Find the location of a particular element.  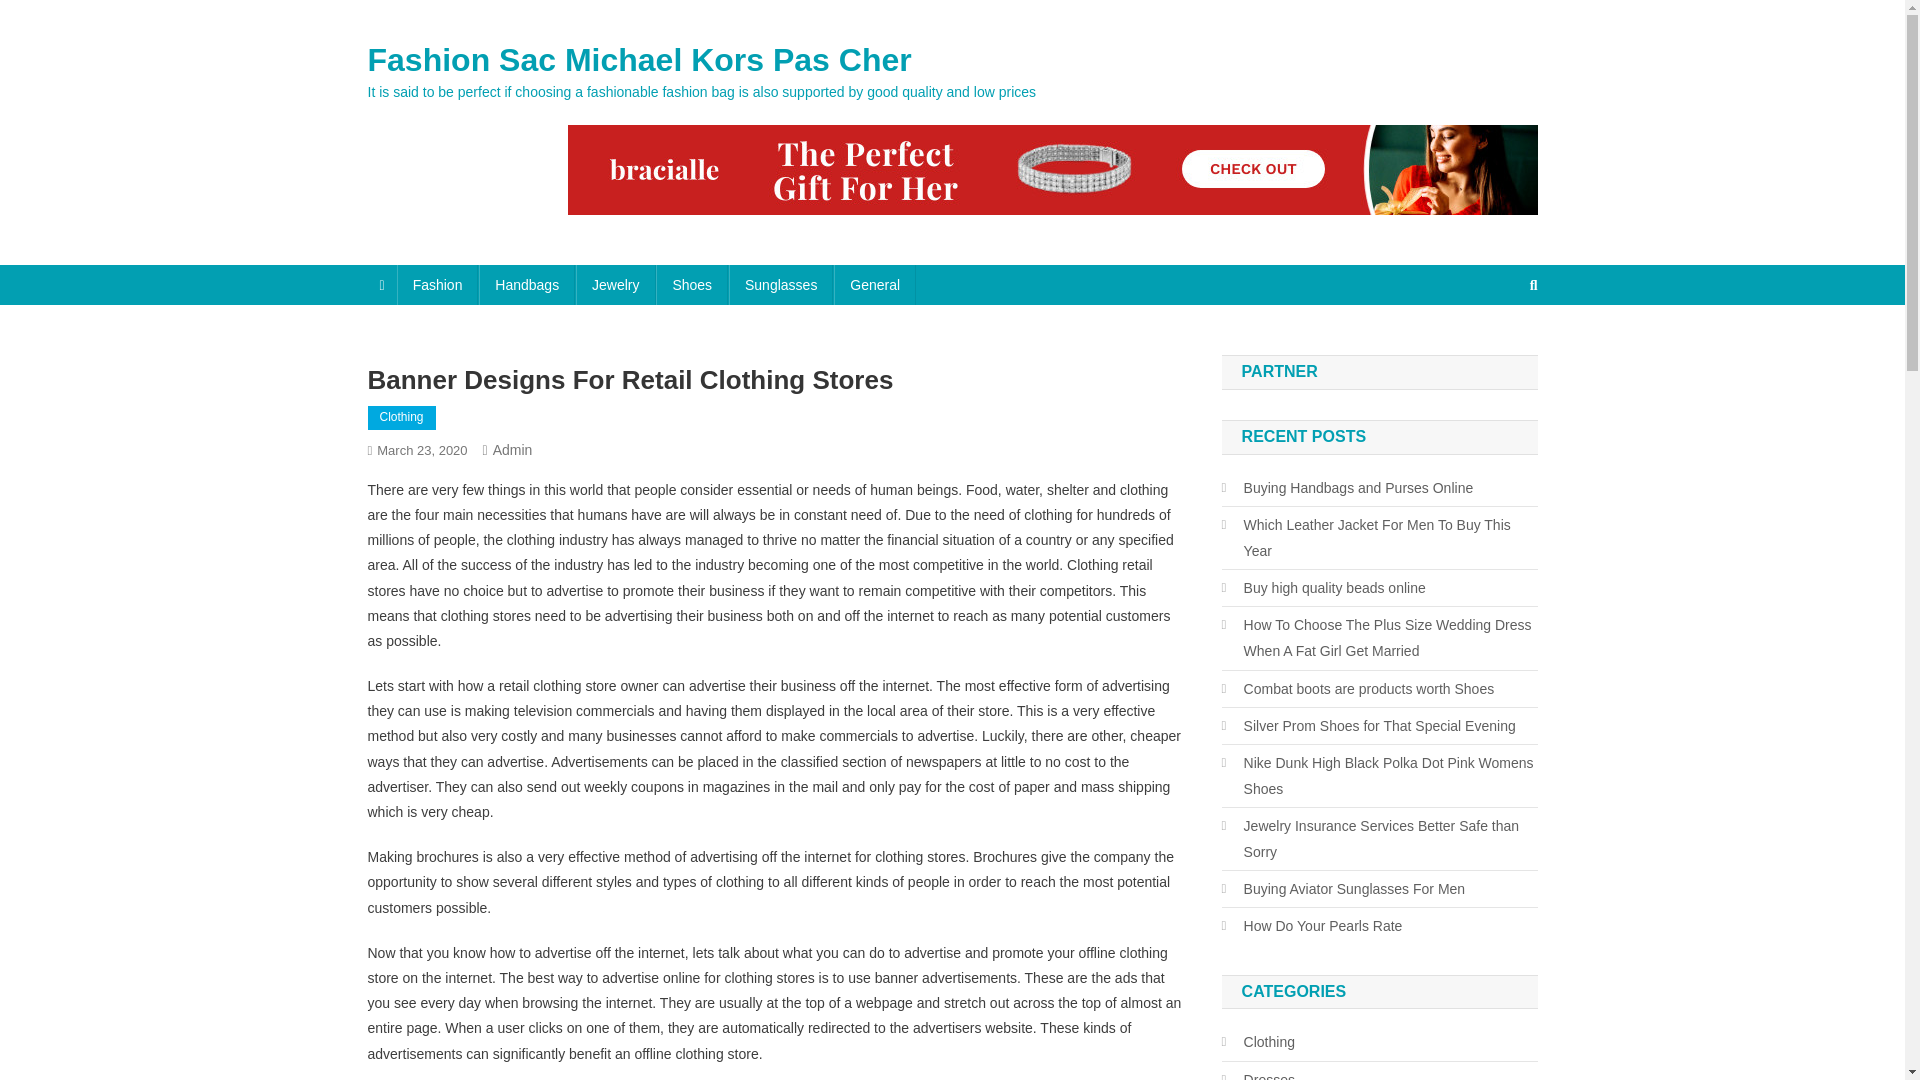

Buying Handbags and Purses Online is located at coordinates (1348, 488).